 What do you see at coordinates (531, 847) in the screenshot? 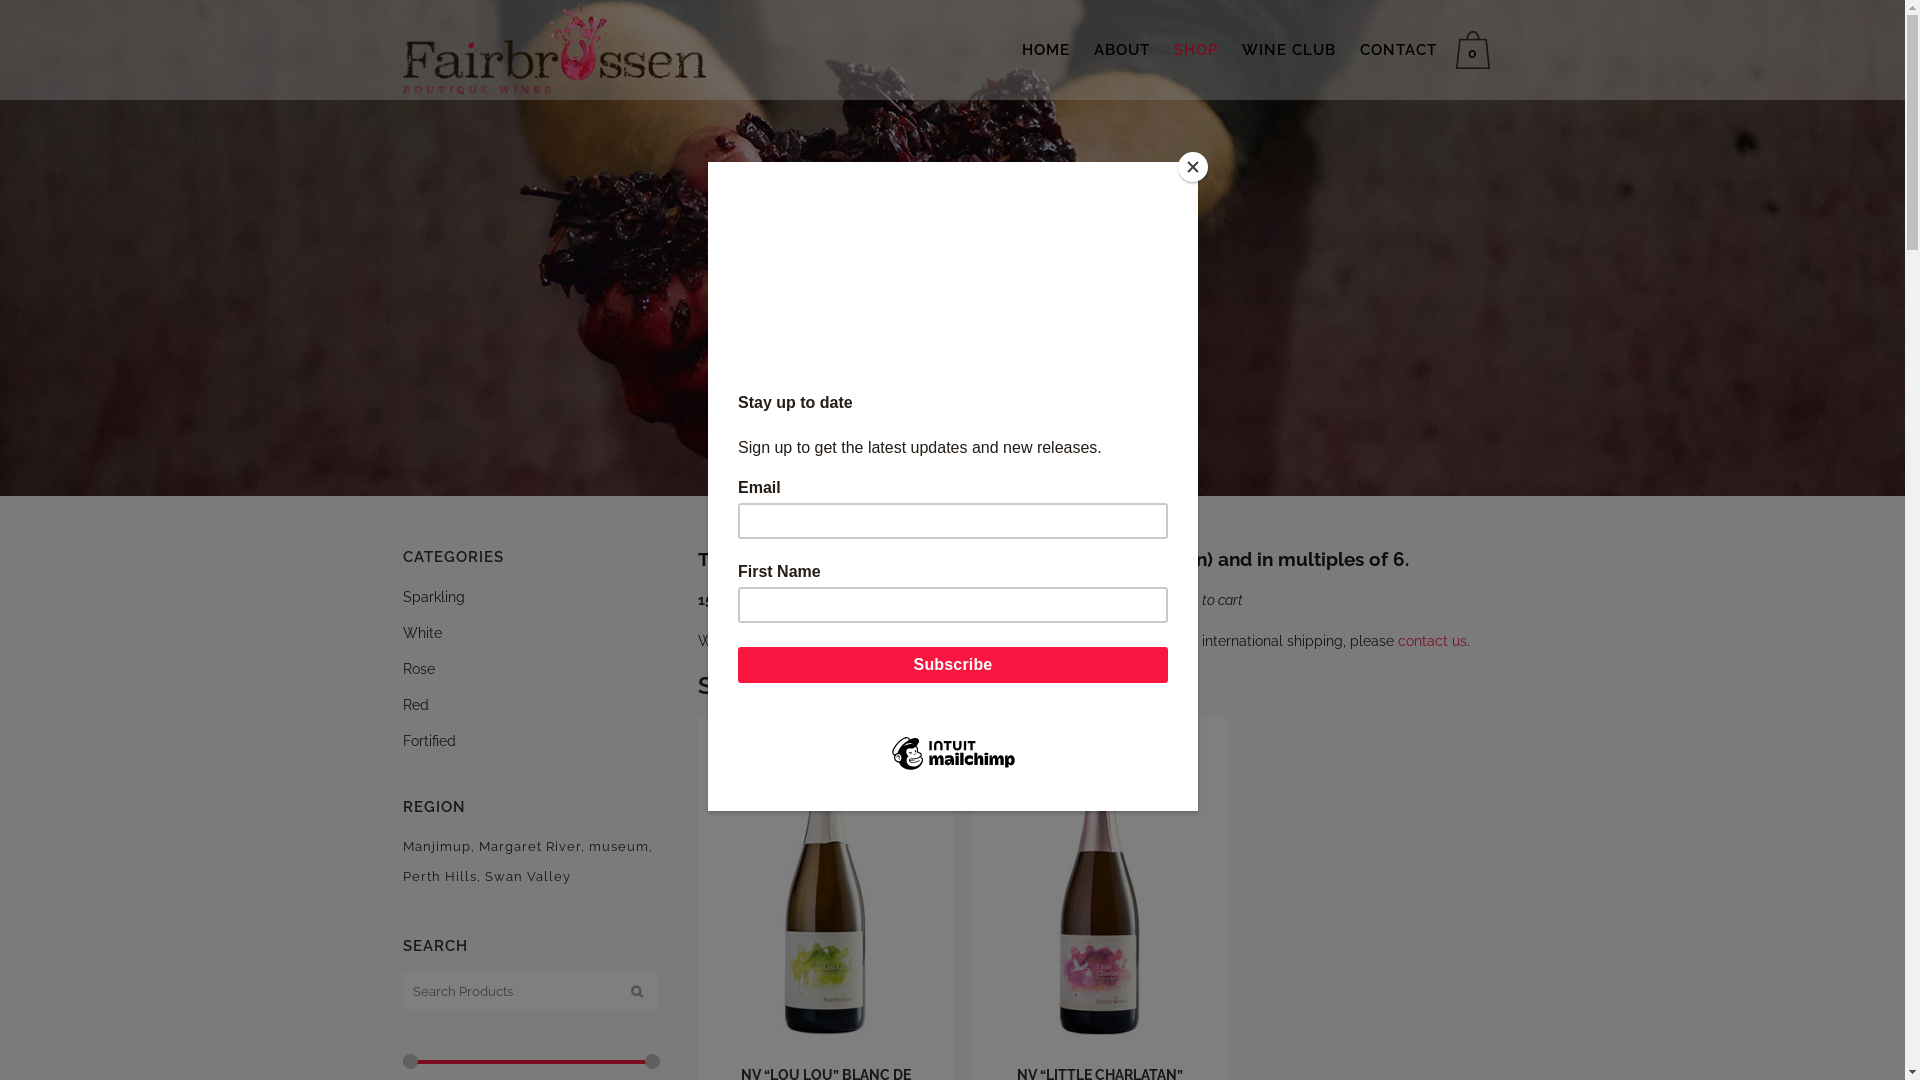
I see `Margaret River` at bounding box center [531, 847].